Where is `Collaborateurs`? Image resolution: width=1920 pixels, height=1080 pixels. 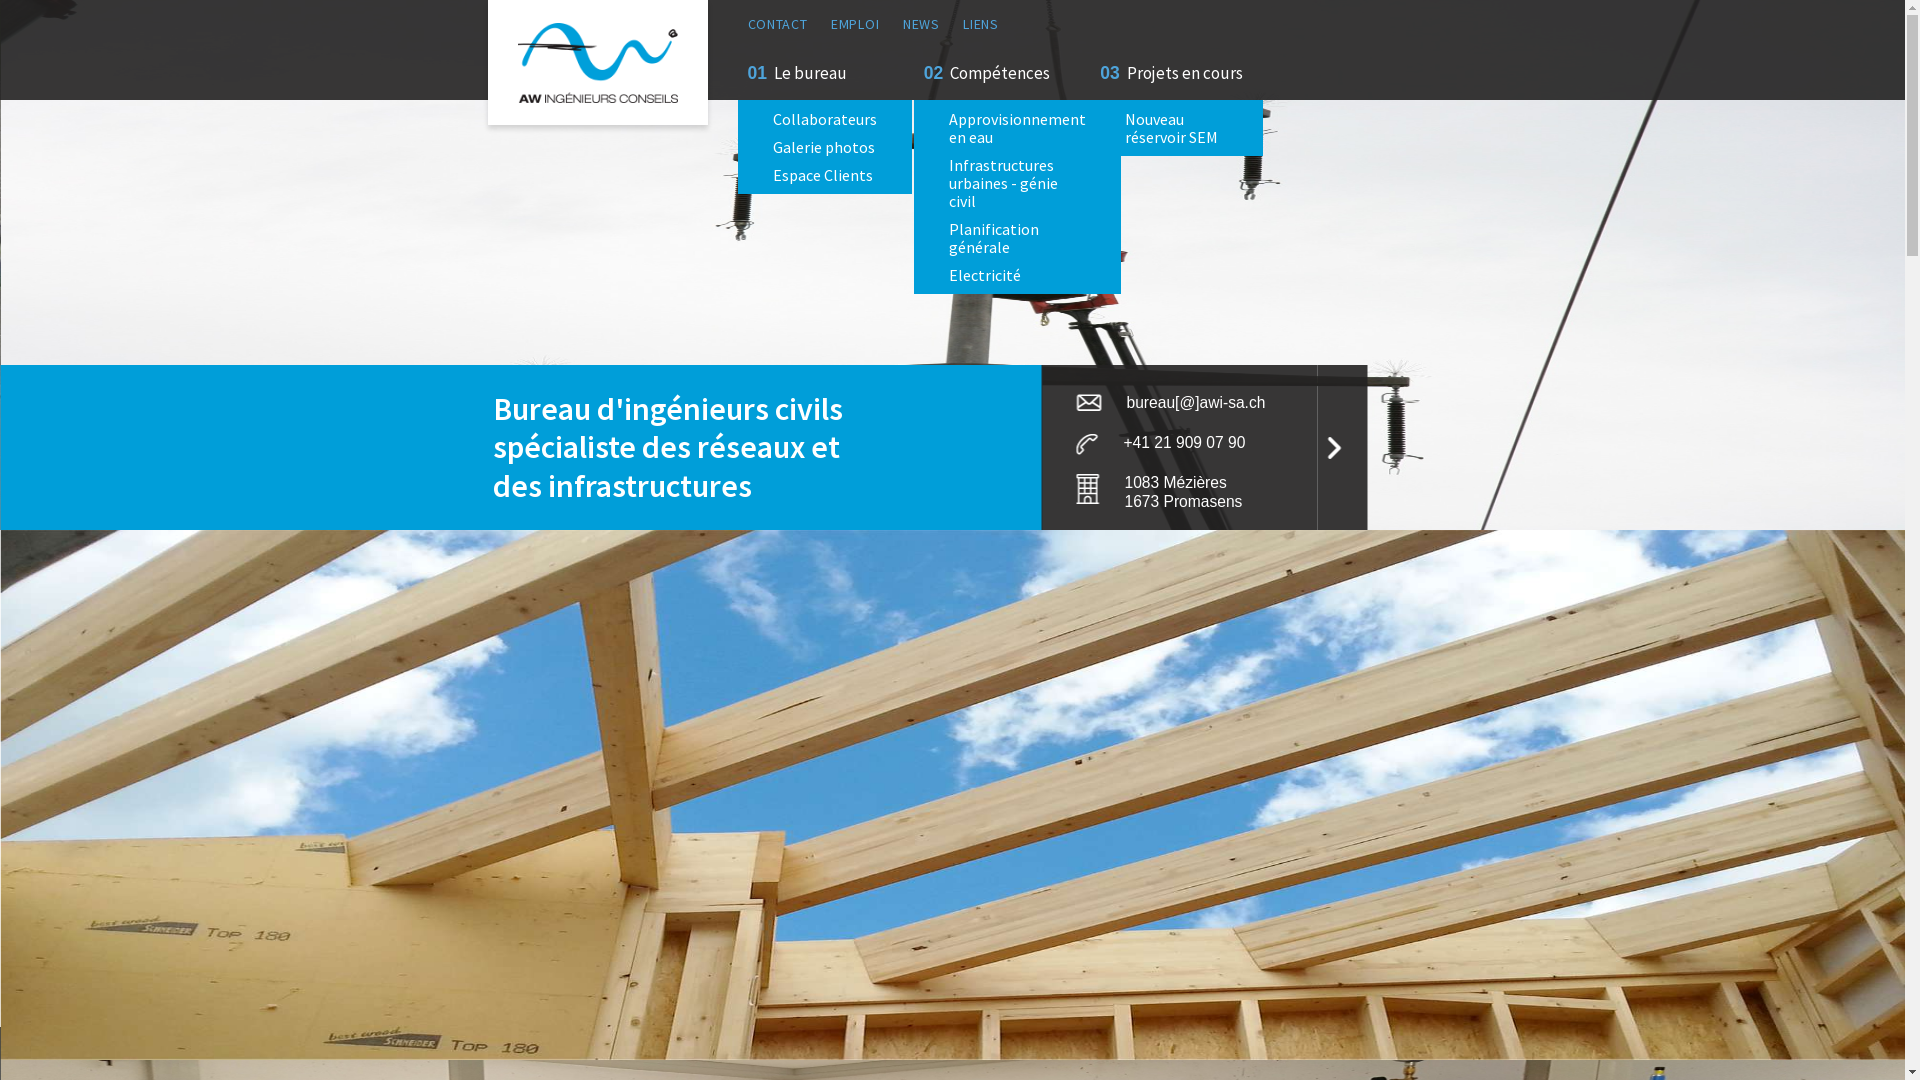
Collaborateurs is located at coordinates (825, 119).